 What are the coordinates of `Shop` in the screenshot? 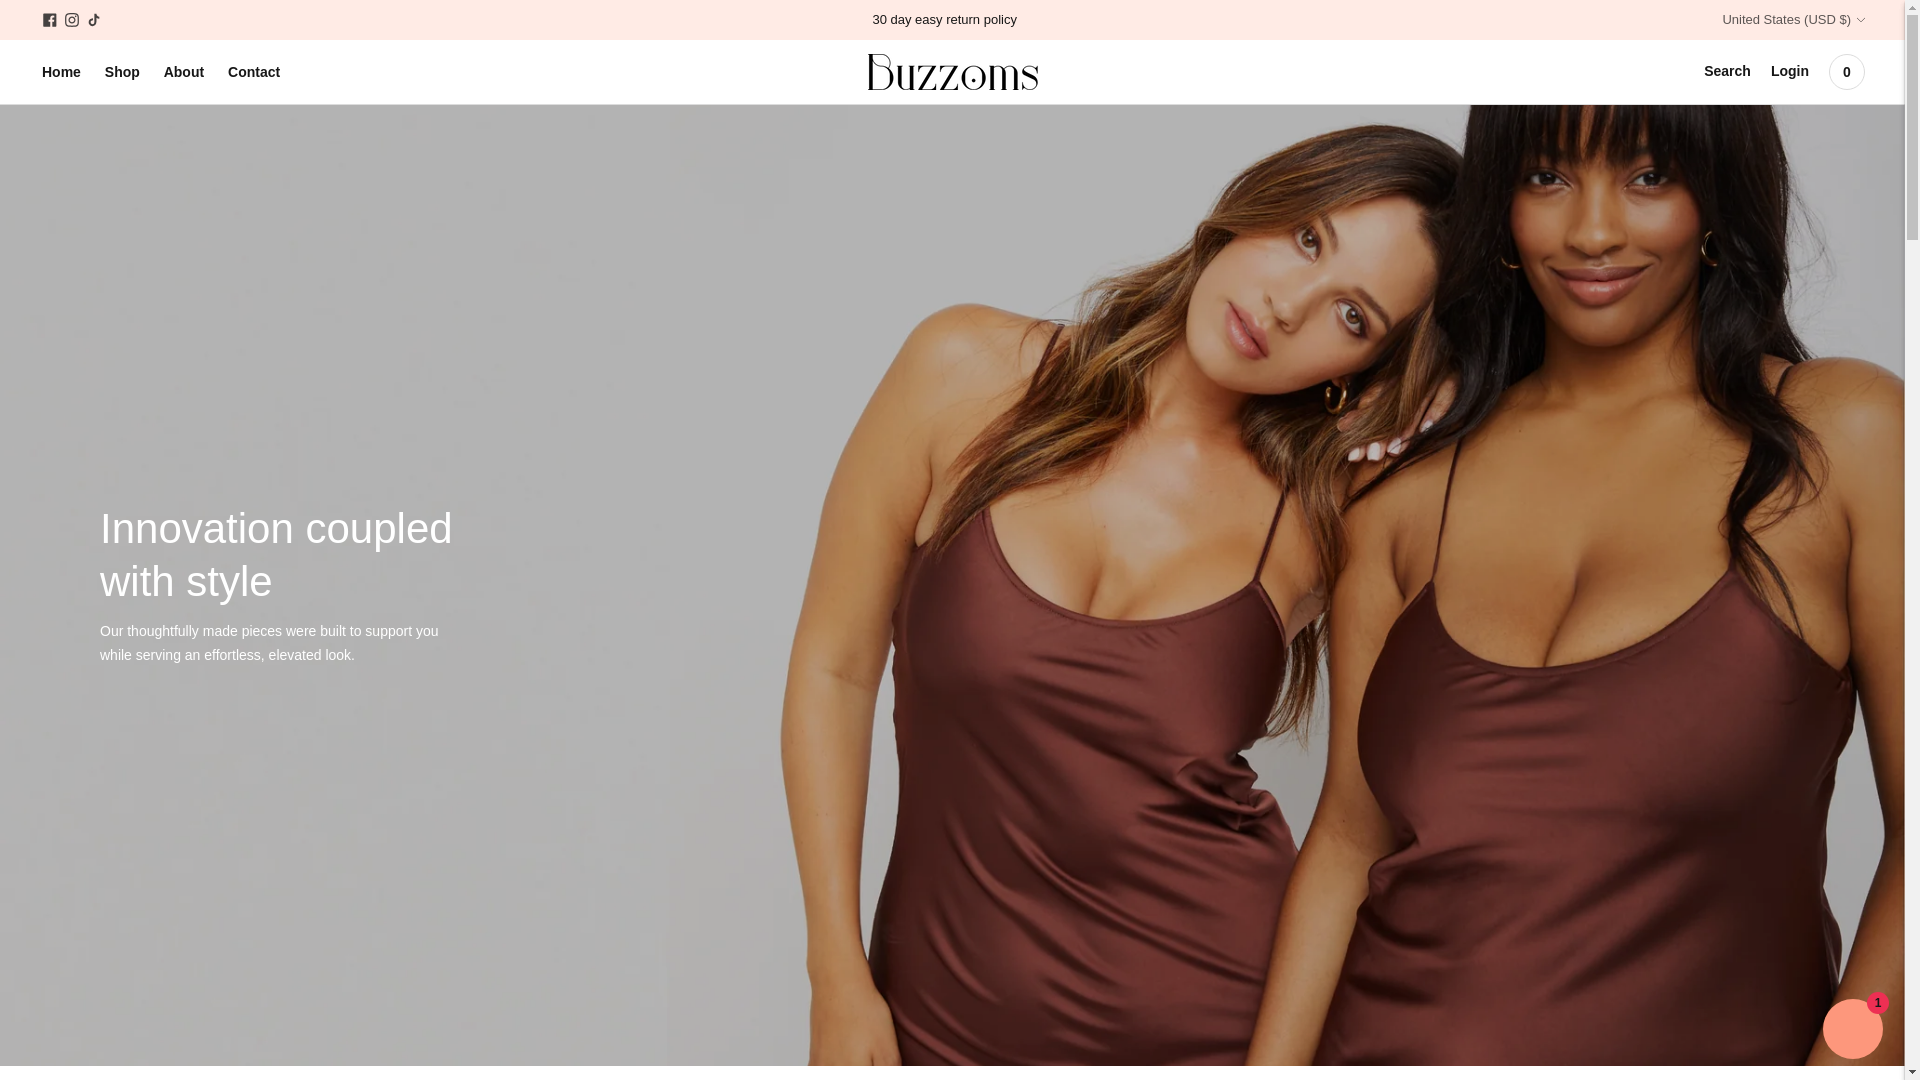 It's located at (122, 71).